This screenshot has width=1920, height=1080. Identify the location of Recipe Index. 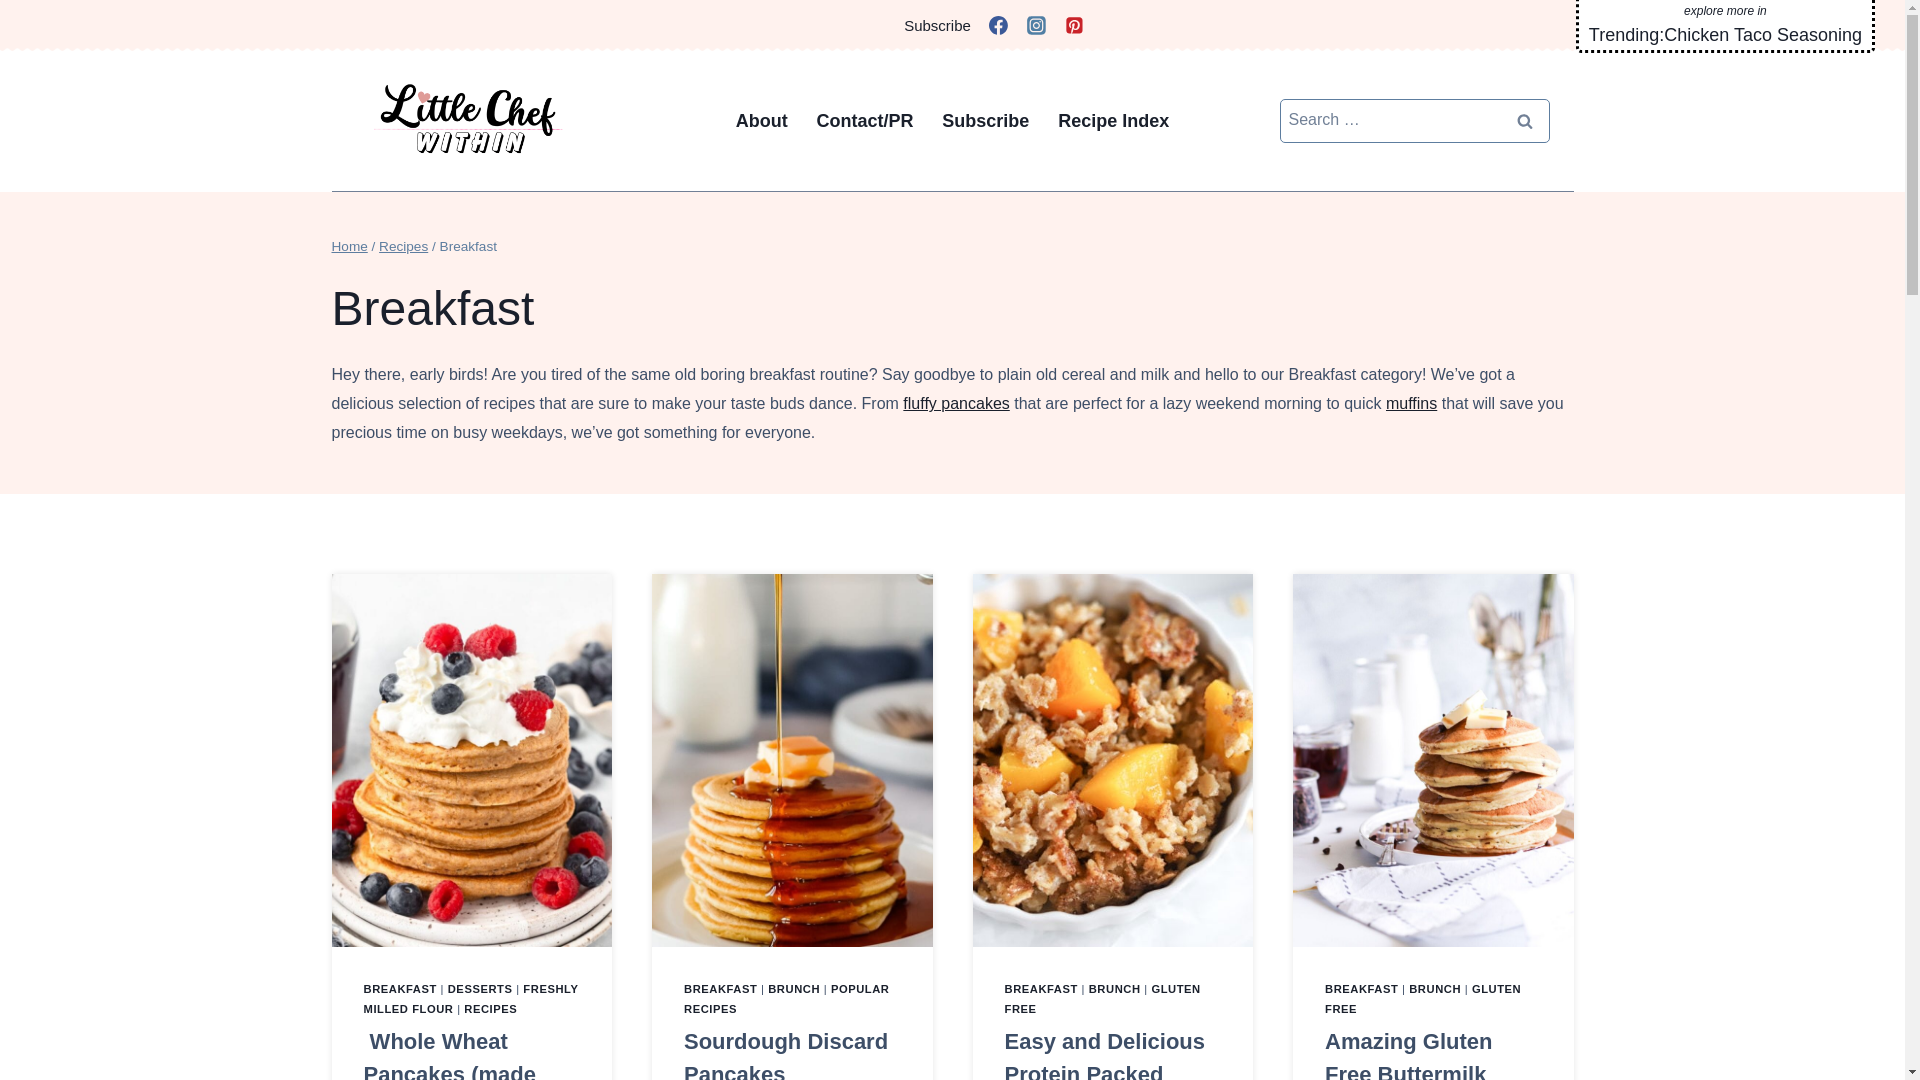
(1114, 120).